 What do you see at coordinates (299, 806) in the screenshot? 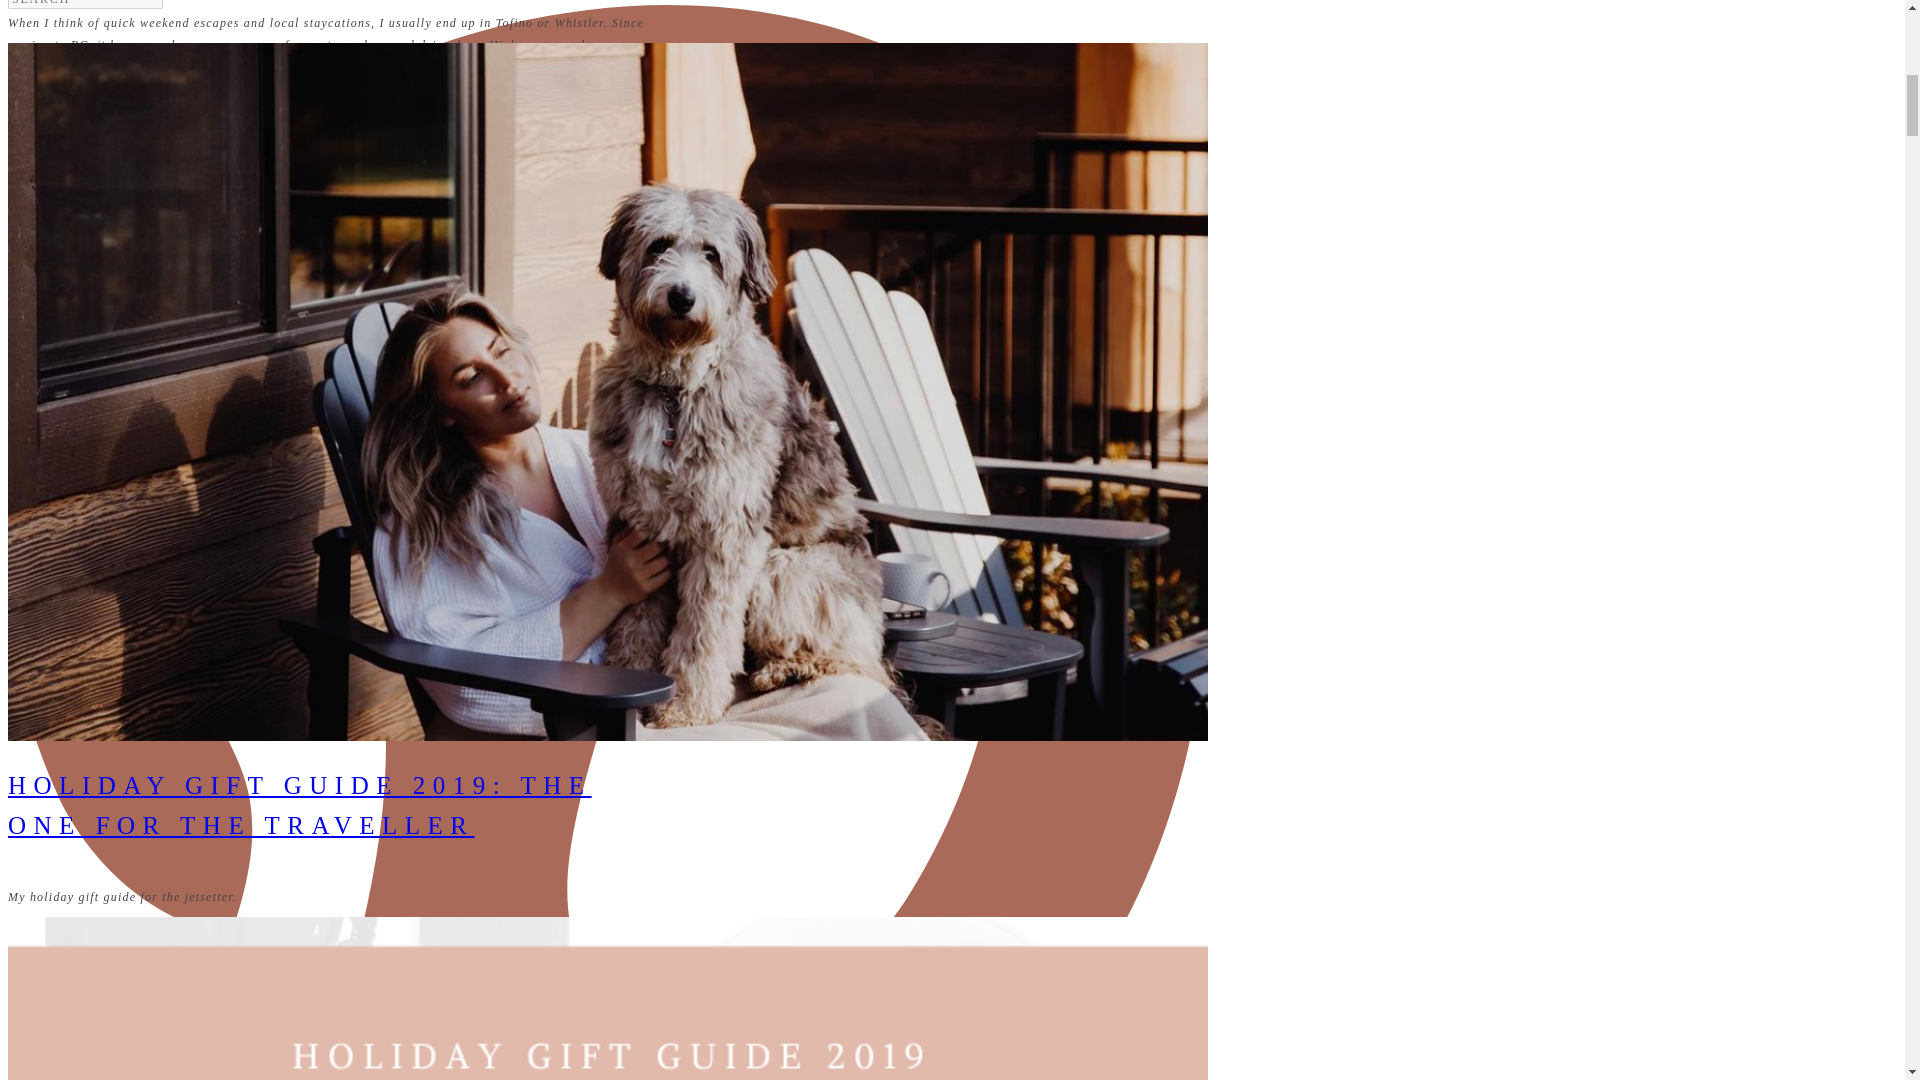
I see `HOLIDAY GIFT GUIDE 2019: THE ONE FOR THE TRAVELLER` at bounding box center [299, 806].